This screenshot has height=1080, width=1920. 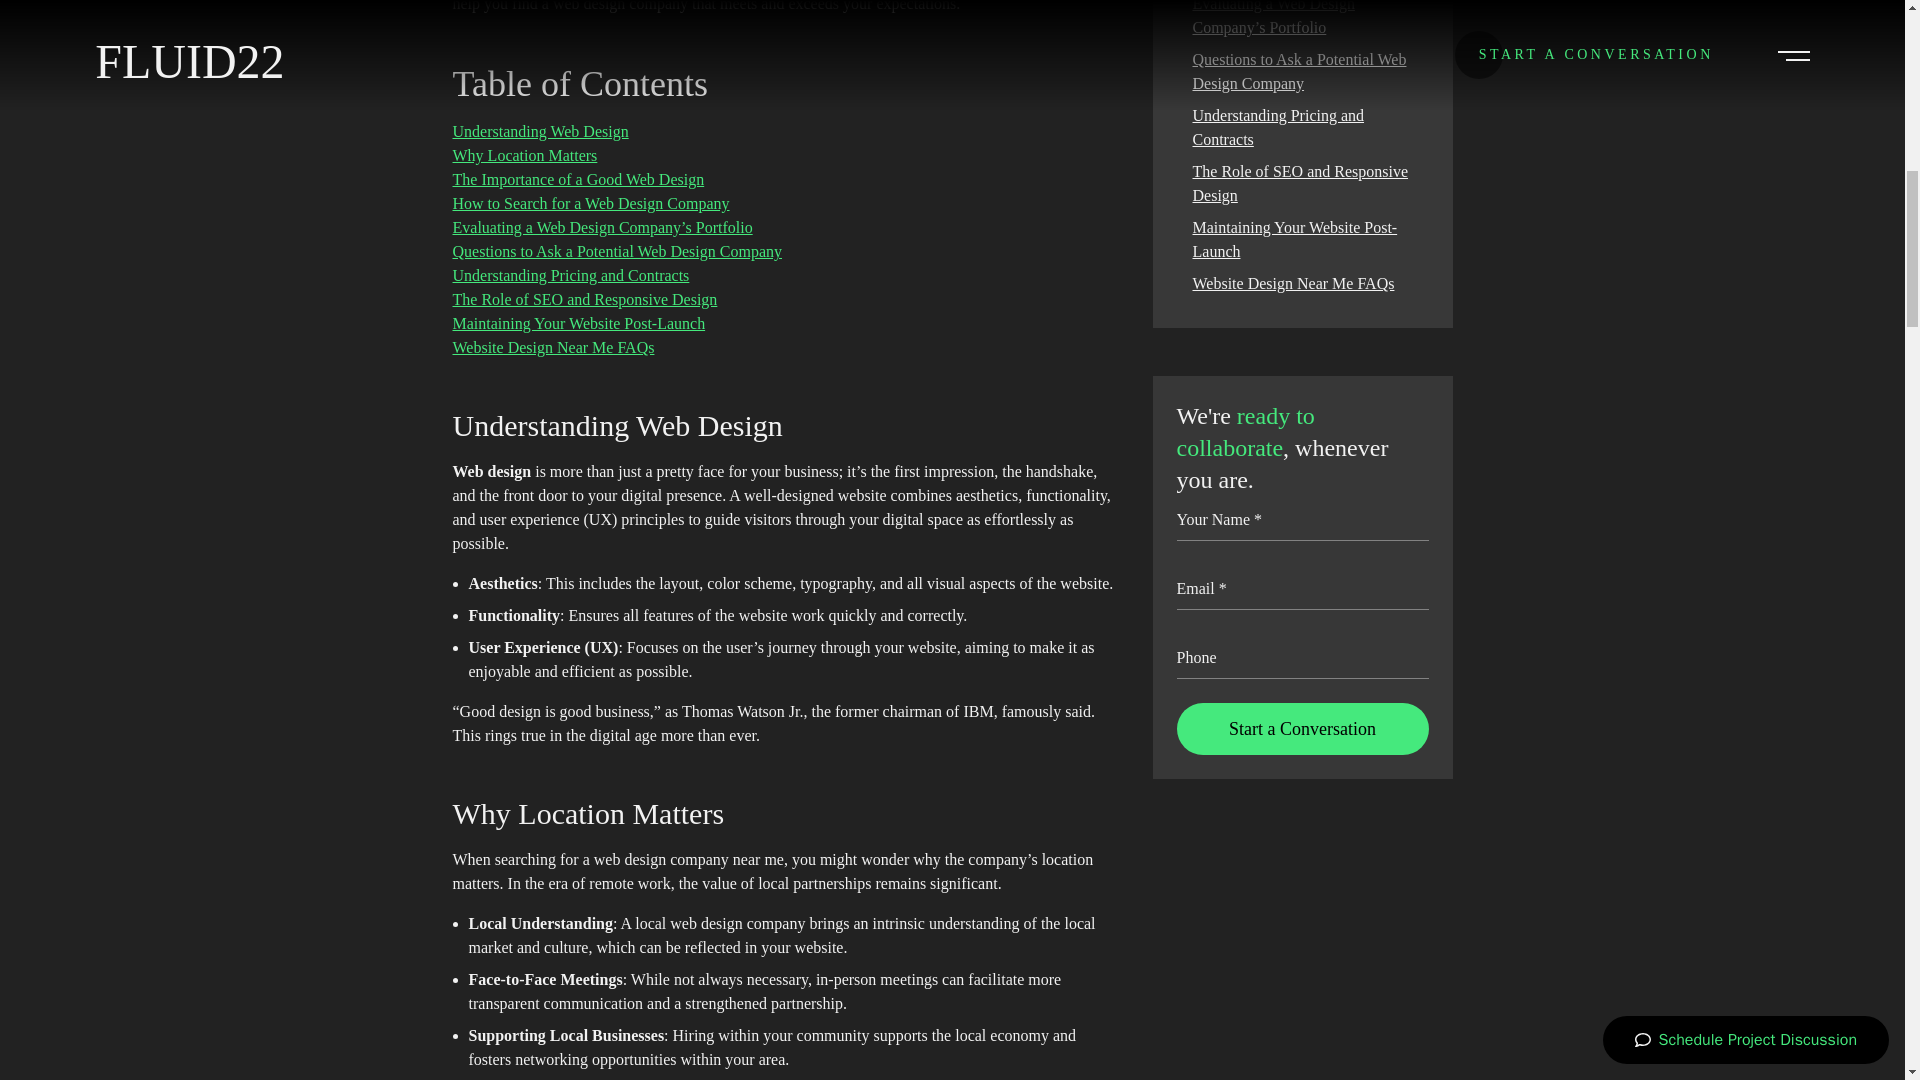 What do you see at coordinates (539, 132) in the screenshot?
I see `Understanding Web Design` at bounding box center [539, 132].